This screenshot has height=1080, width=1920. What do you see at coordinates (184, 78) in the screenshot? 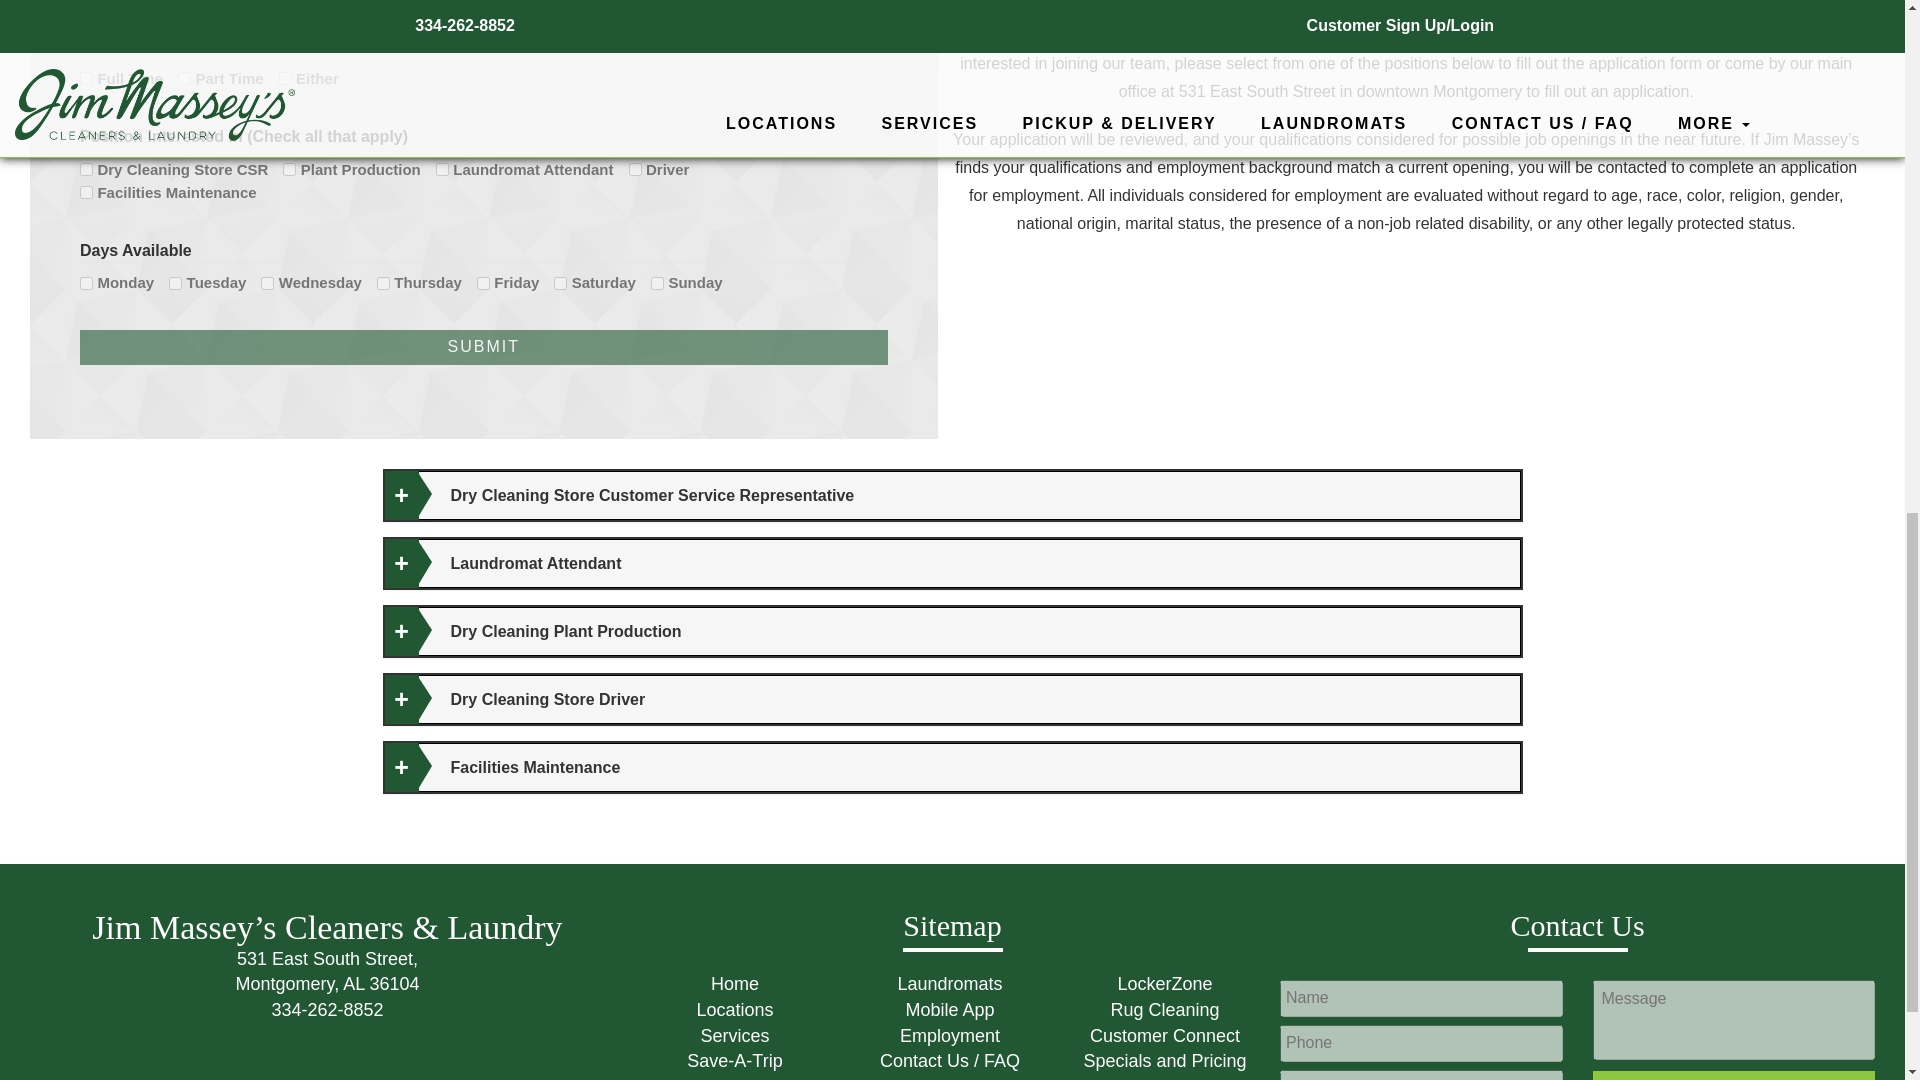
I see `Submit` at bounding box center [184, 78].